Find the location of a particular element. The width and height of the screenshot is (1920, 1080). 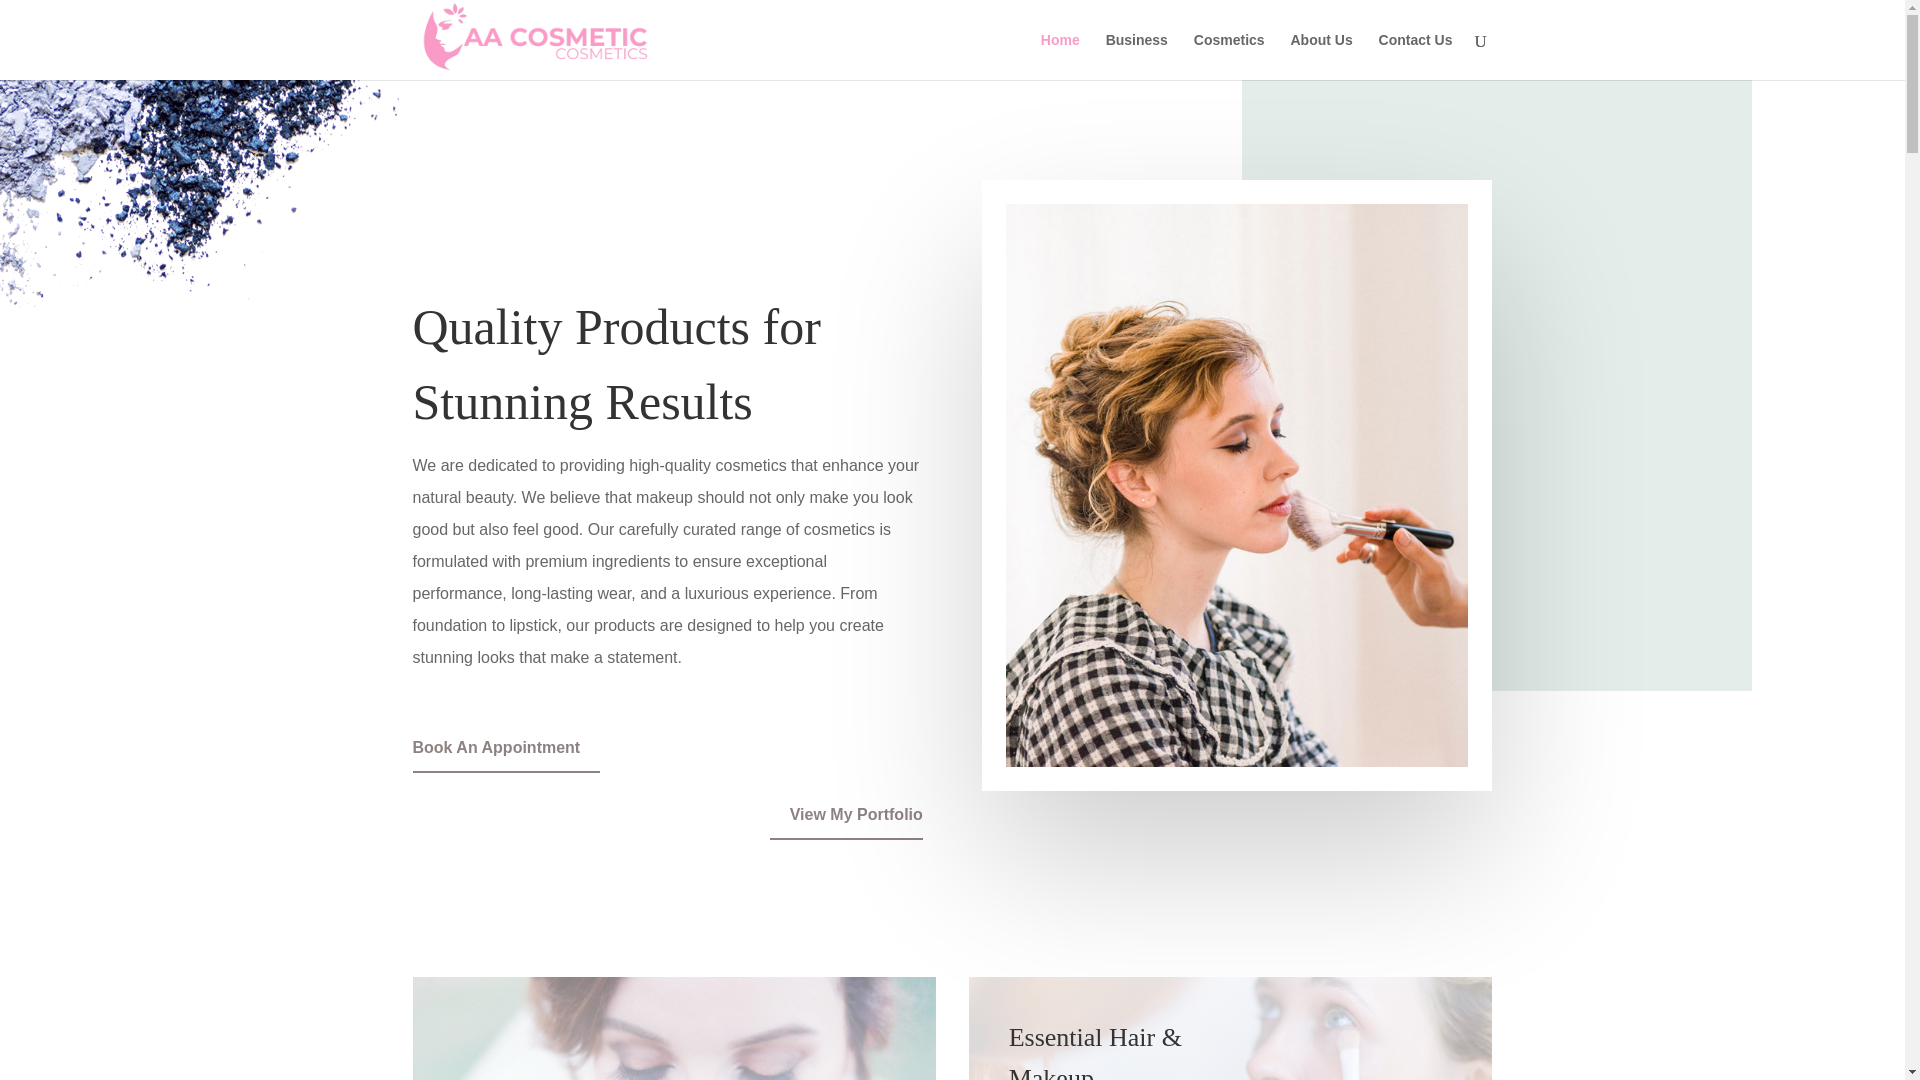

View My Portfolio is located at coordinates (846, 820).